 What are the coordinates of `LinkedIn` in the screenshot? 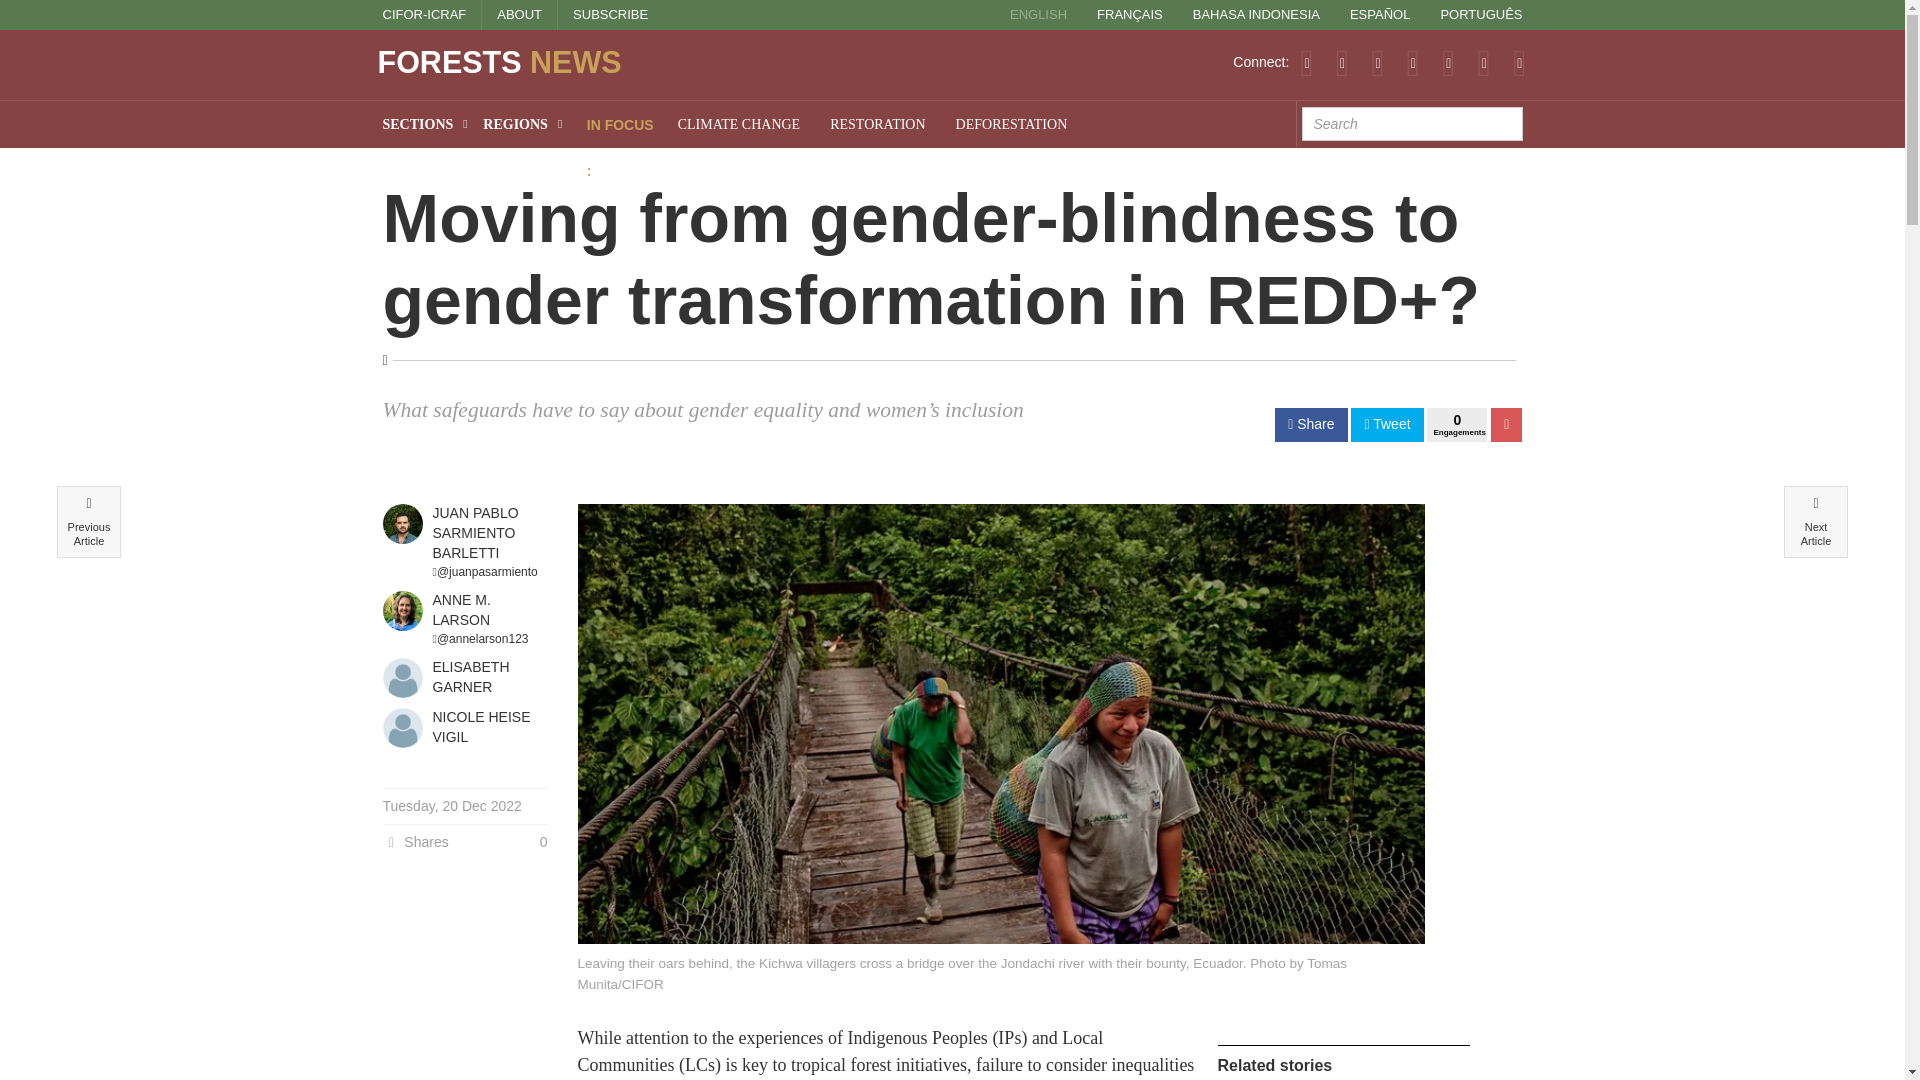 It's located at (1412, 62).